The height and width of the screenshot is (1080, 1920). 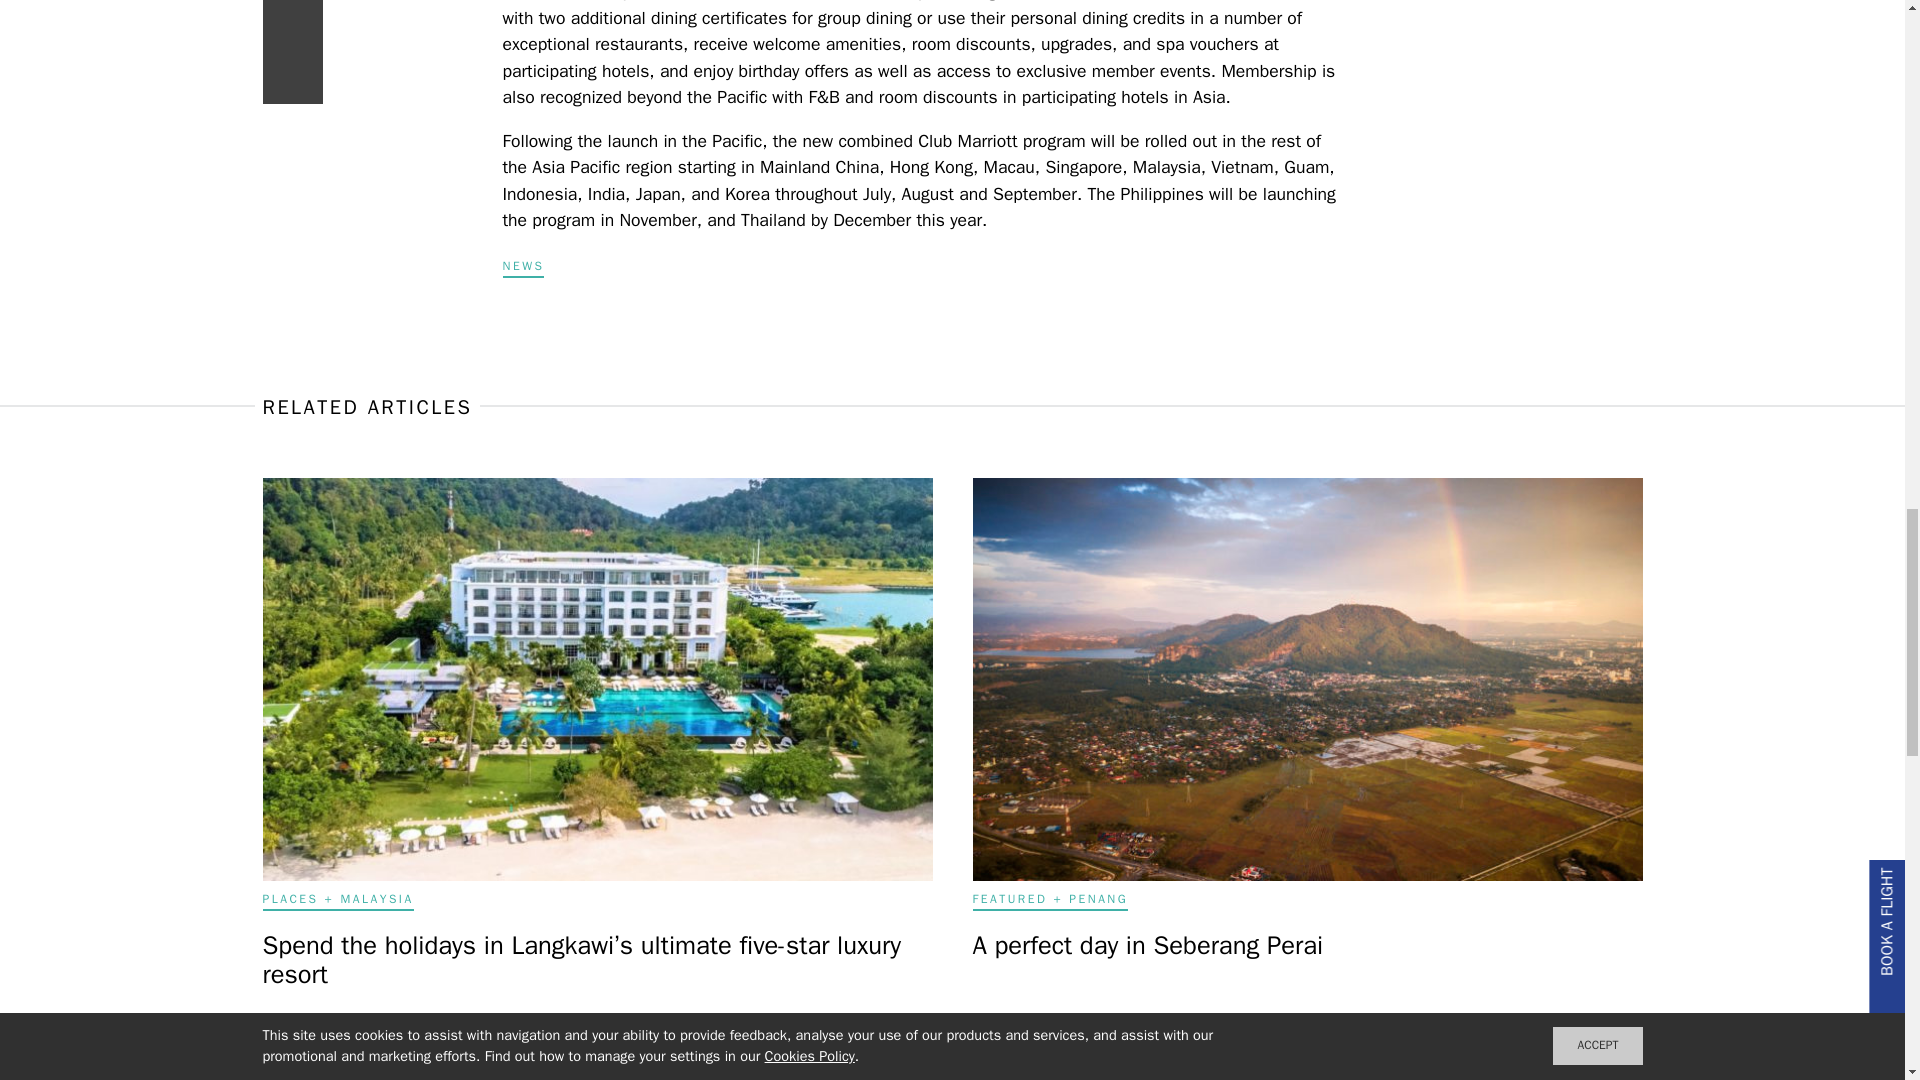 I want to click on NEWS, so click(x=522, y=268).